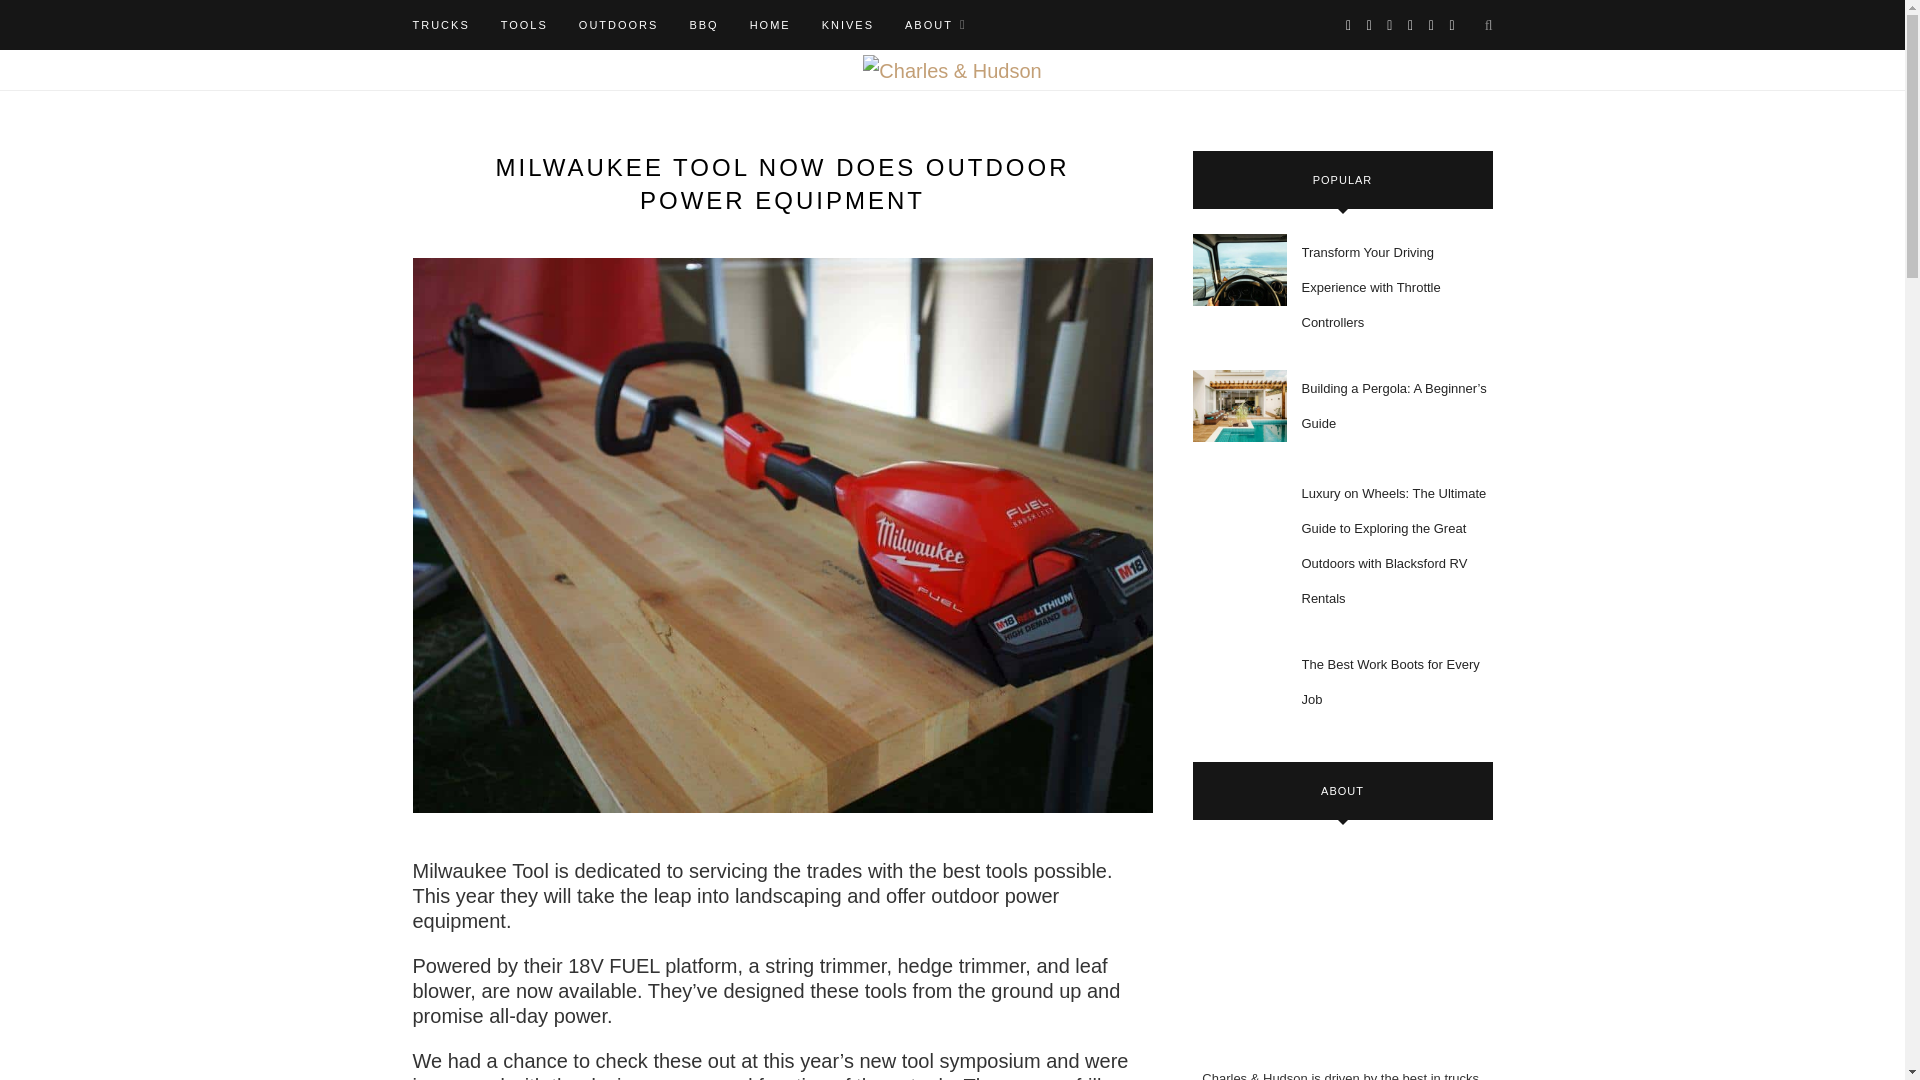  Describe the element at coordinates (847, 24) in the screenshot. I see `KNIVES` at that location.